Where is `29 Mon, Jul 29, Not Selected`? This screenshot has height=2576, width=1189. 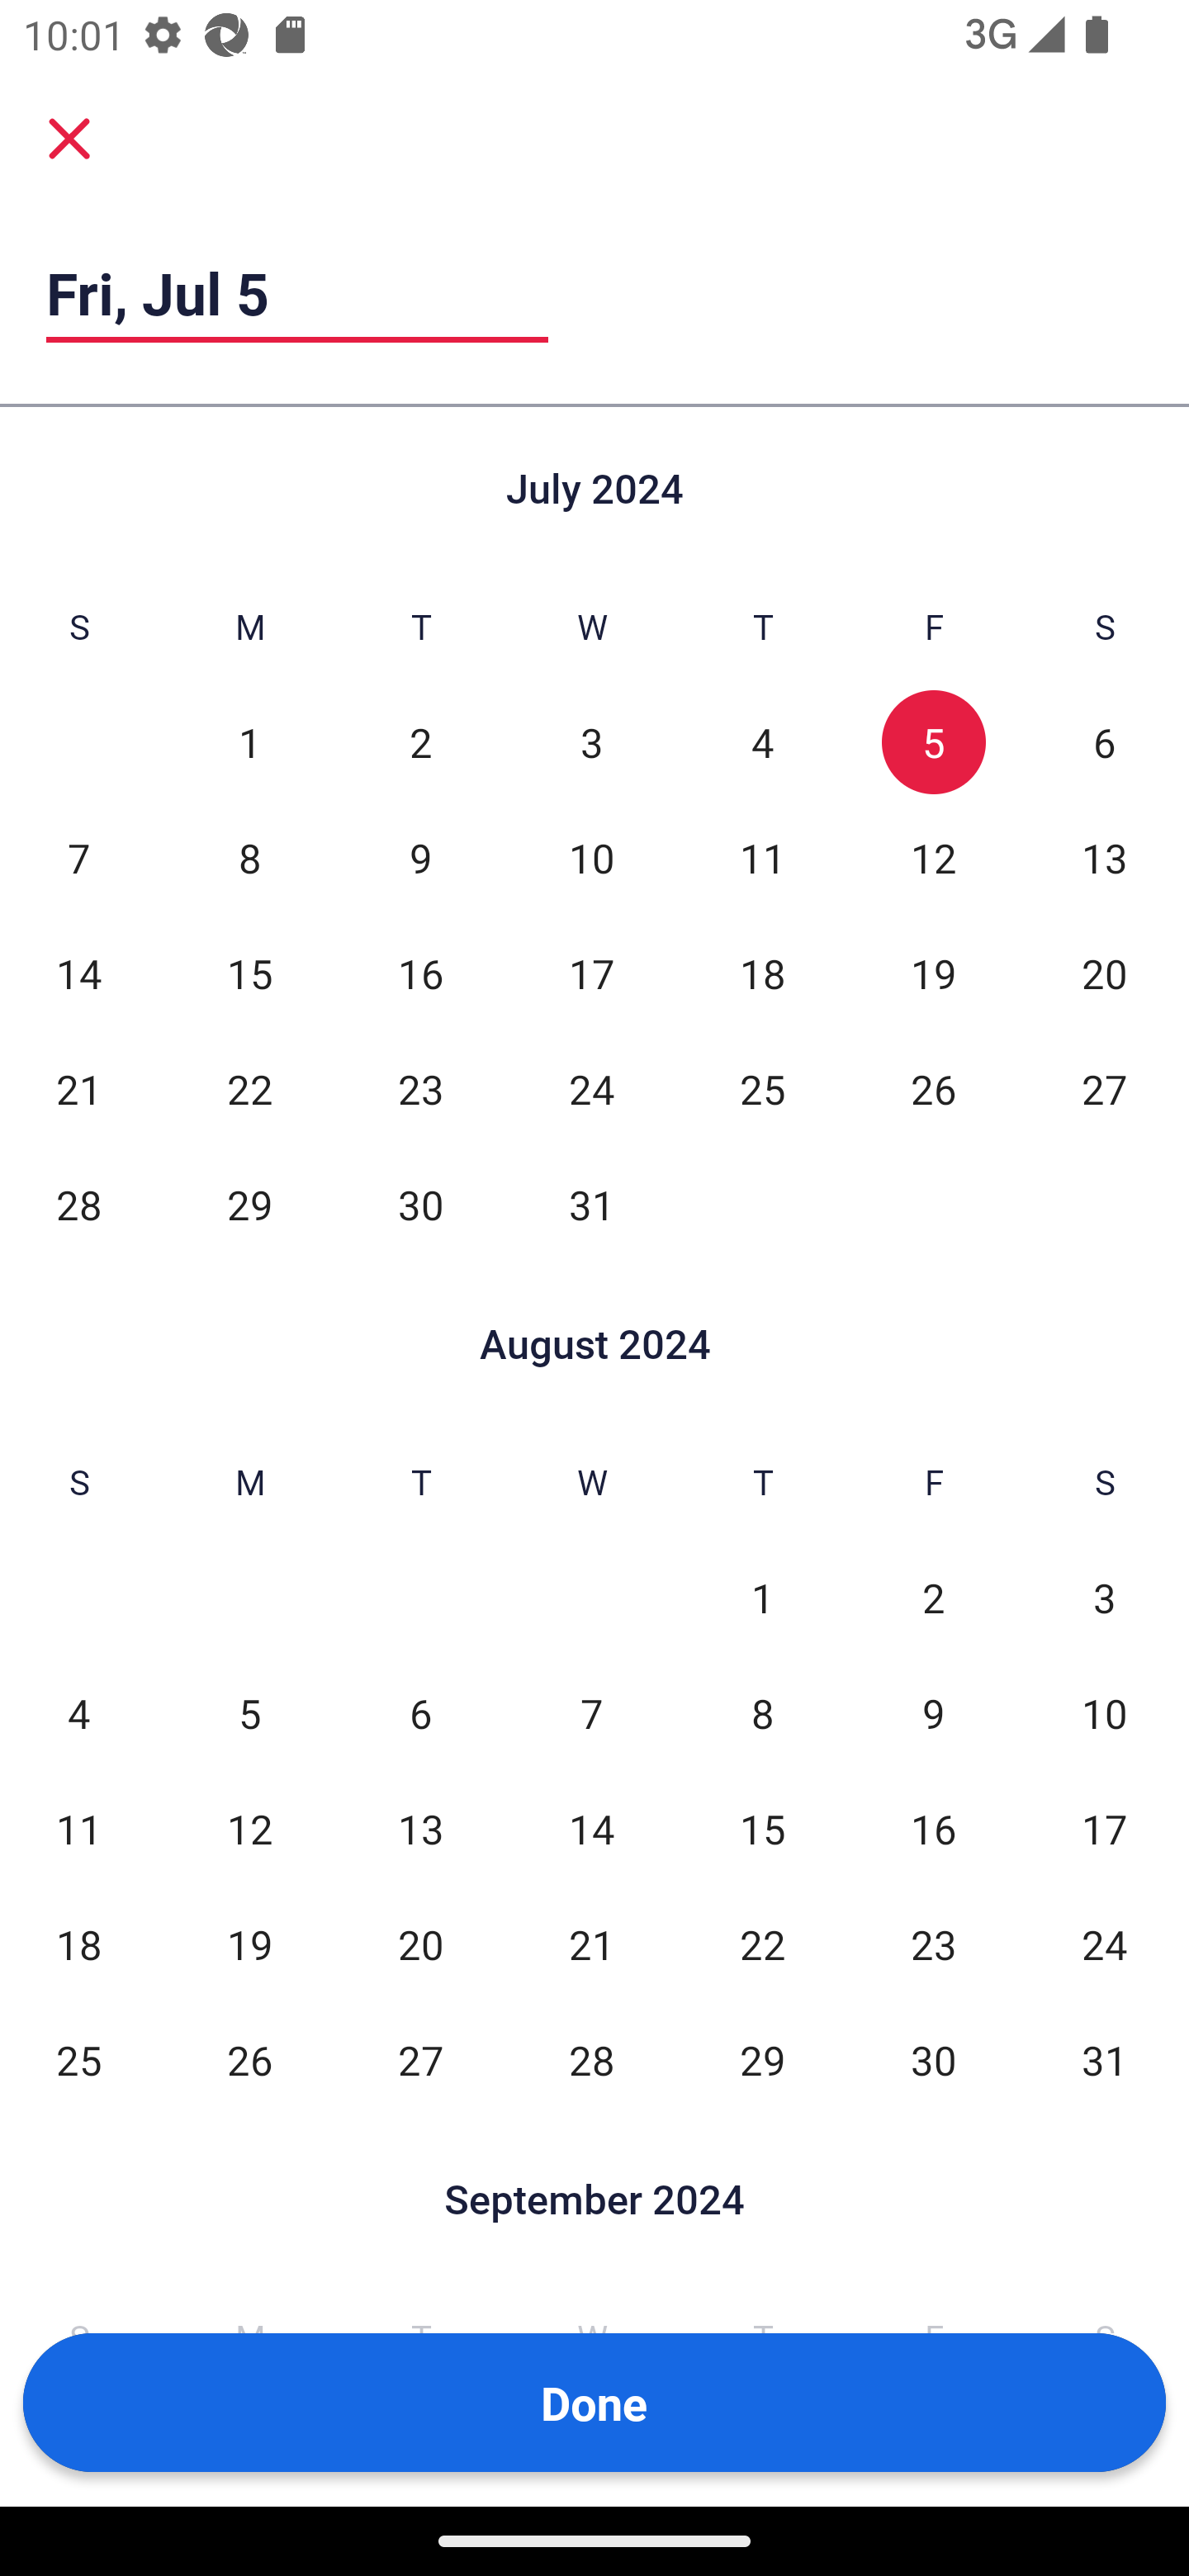
29 Mon, Jul 29, Not Selected is located at coordinates (249, 1204).